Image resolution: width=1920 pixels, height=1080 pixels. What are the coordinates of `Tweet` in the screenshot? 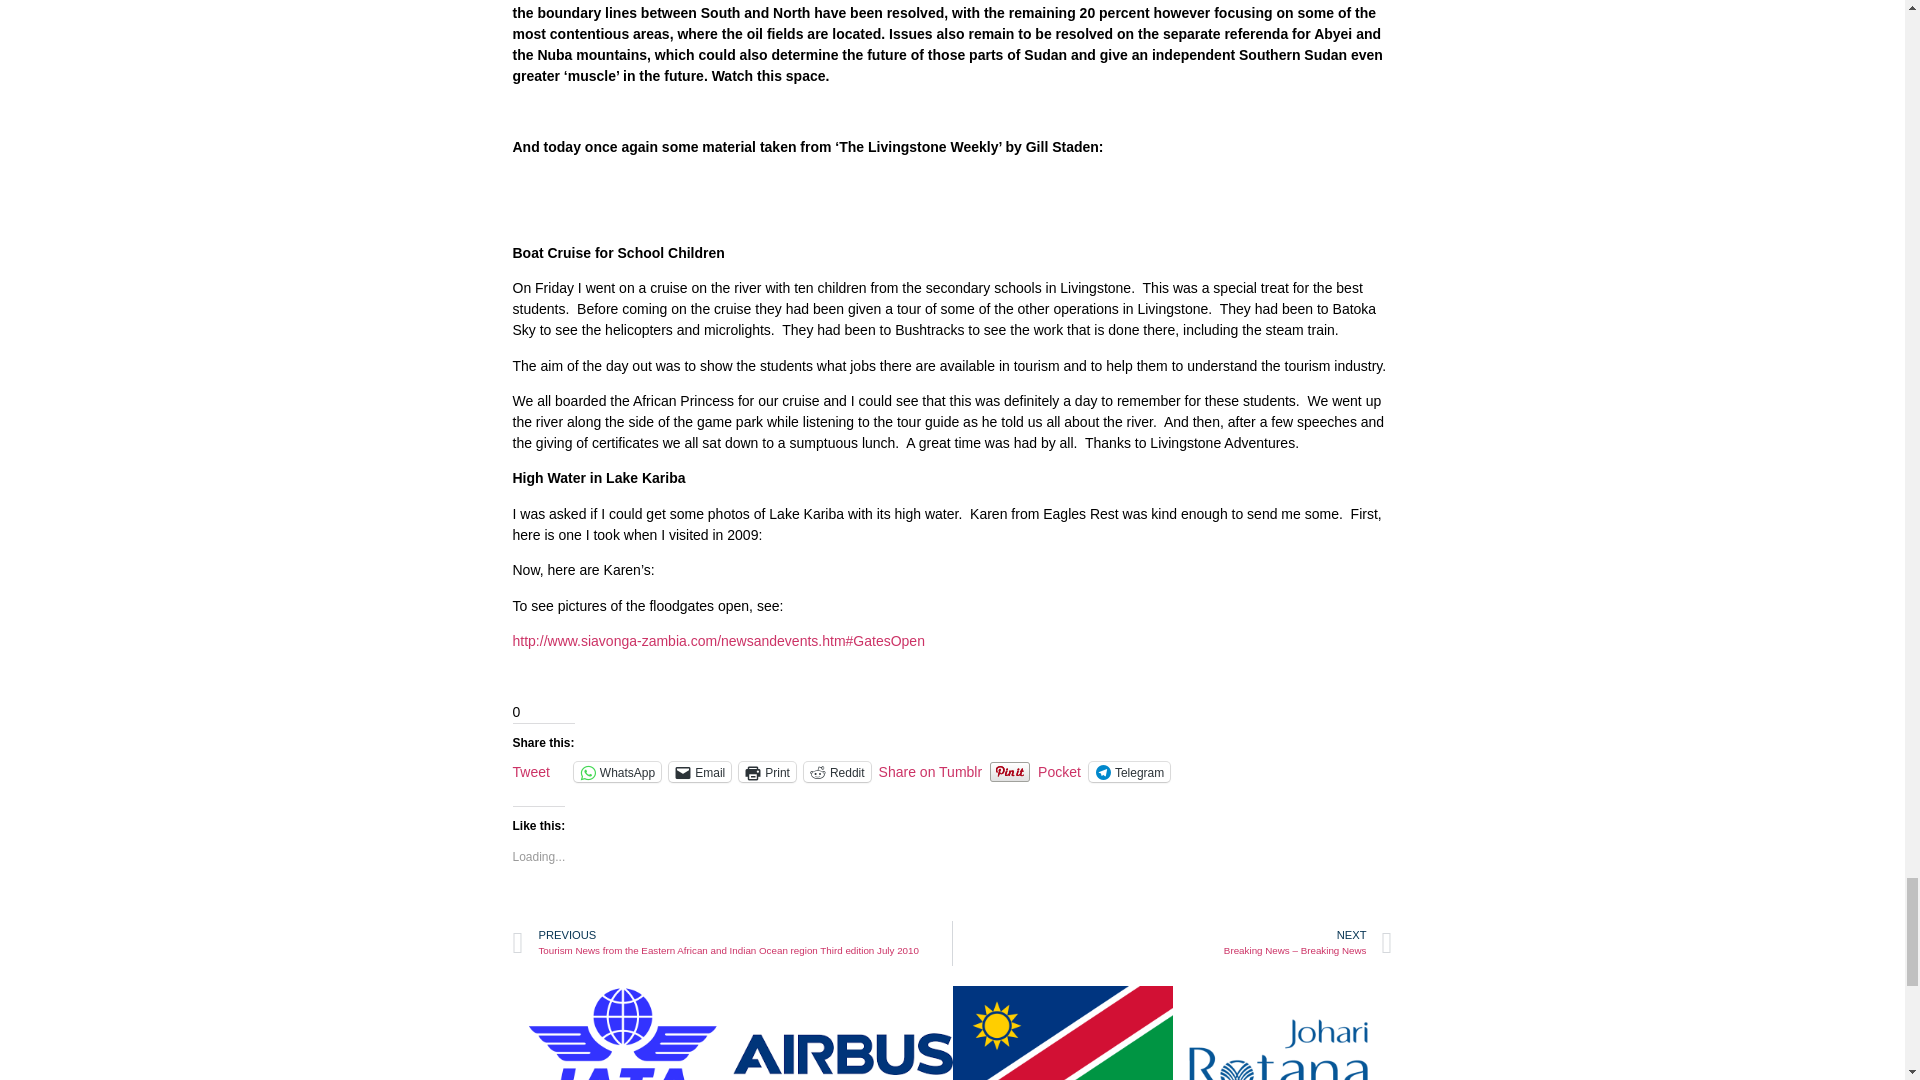 It's located at (530, 770).